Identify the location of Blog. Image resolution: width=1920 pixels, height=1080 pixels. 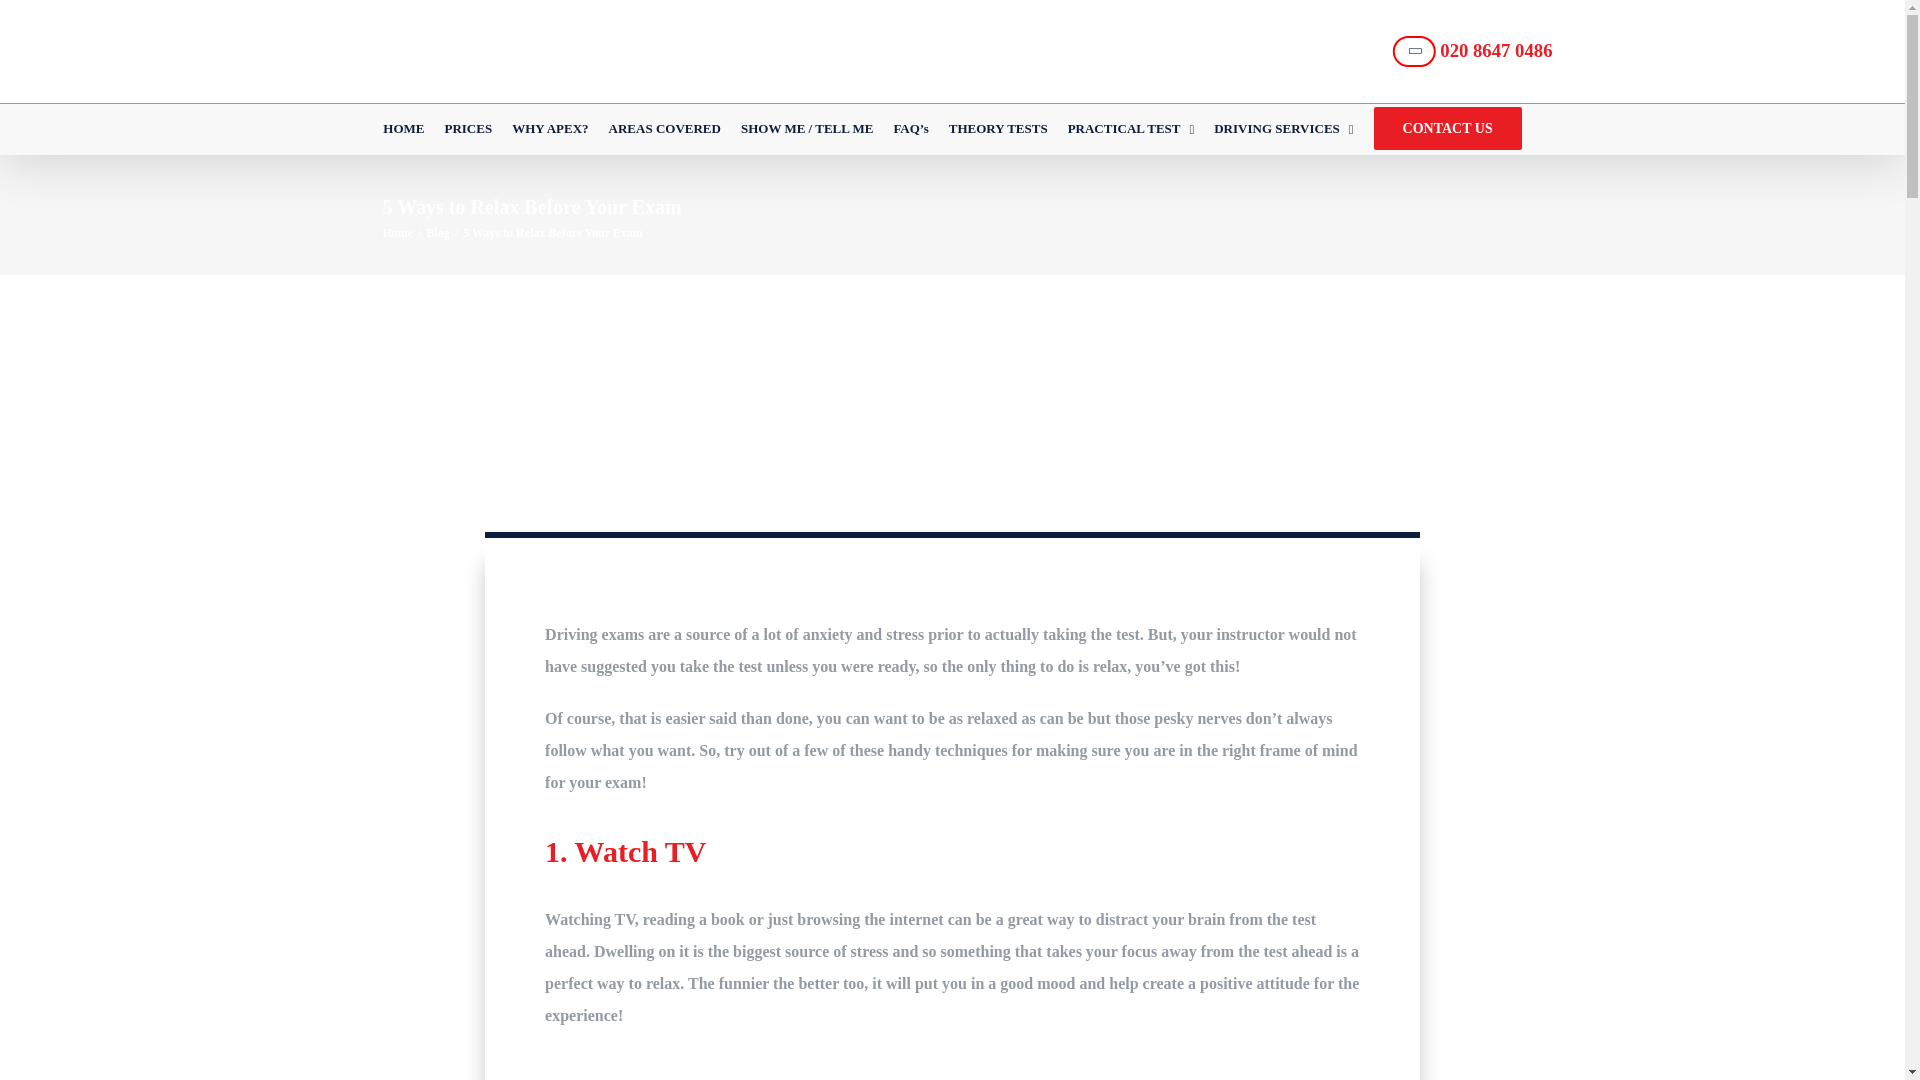
(438, 232).